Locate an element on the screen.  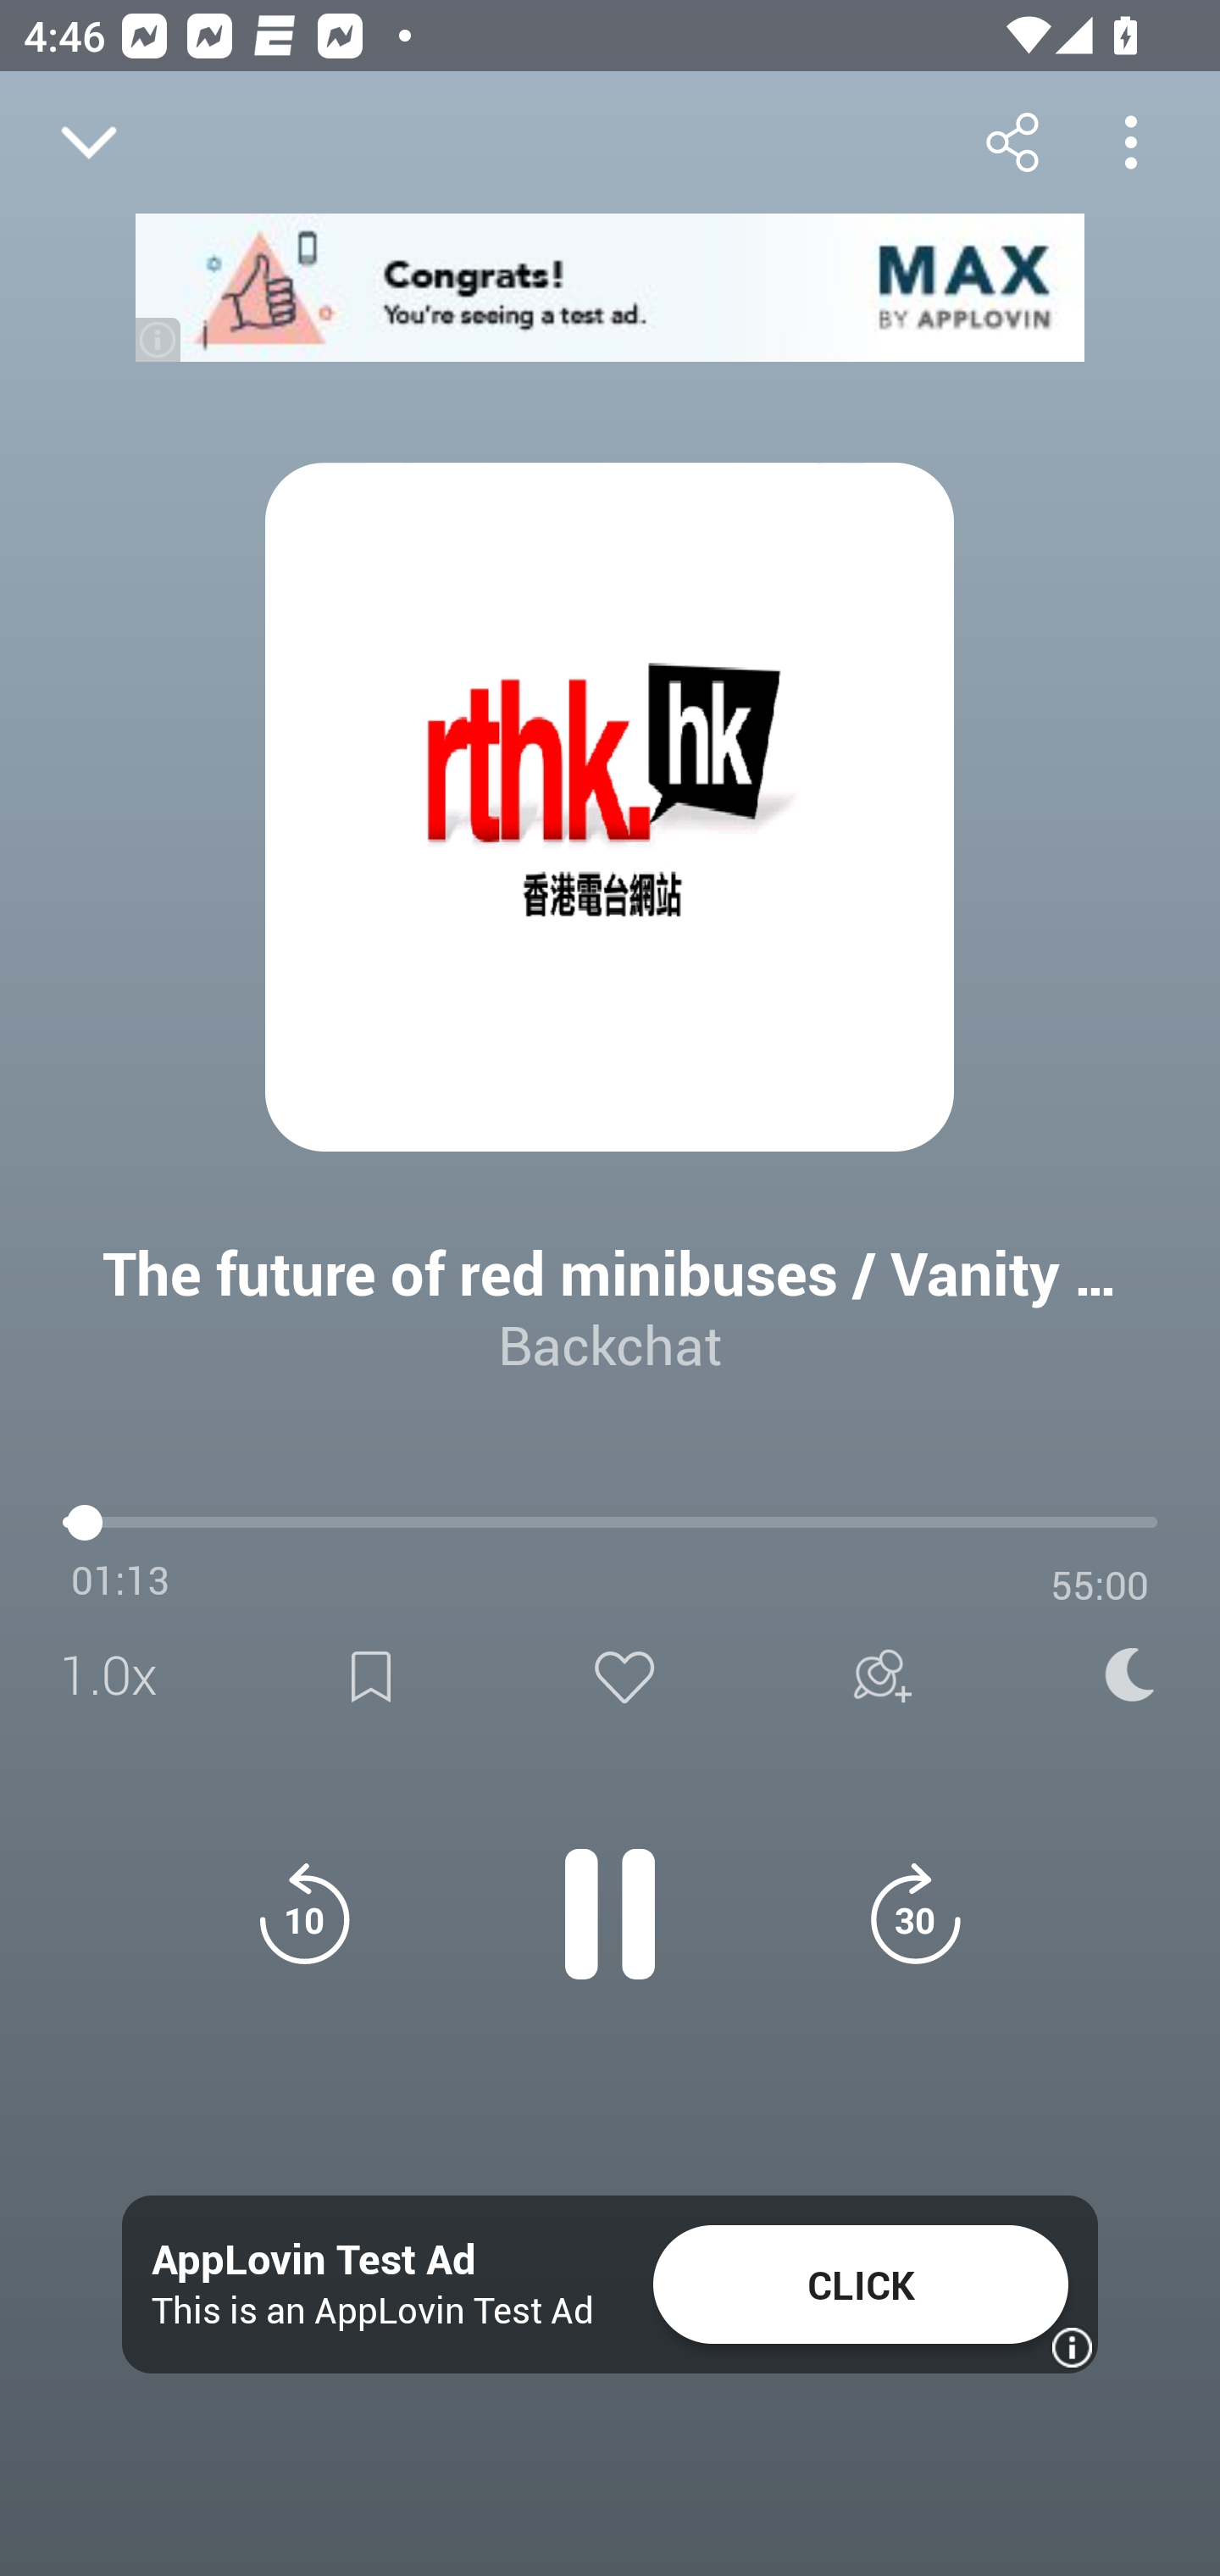
More options is located at coordinates (1130, 142).